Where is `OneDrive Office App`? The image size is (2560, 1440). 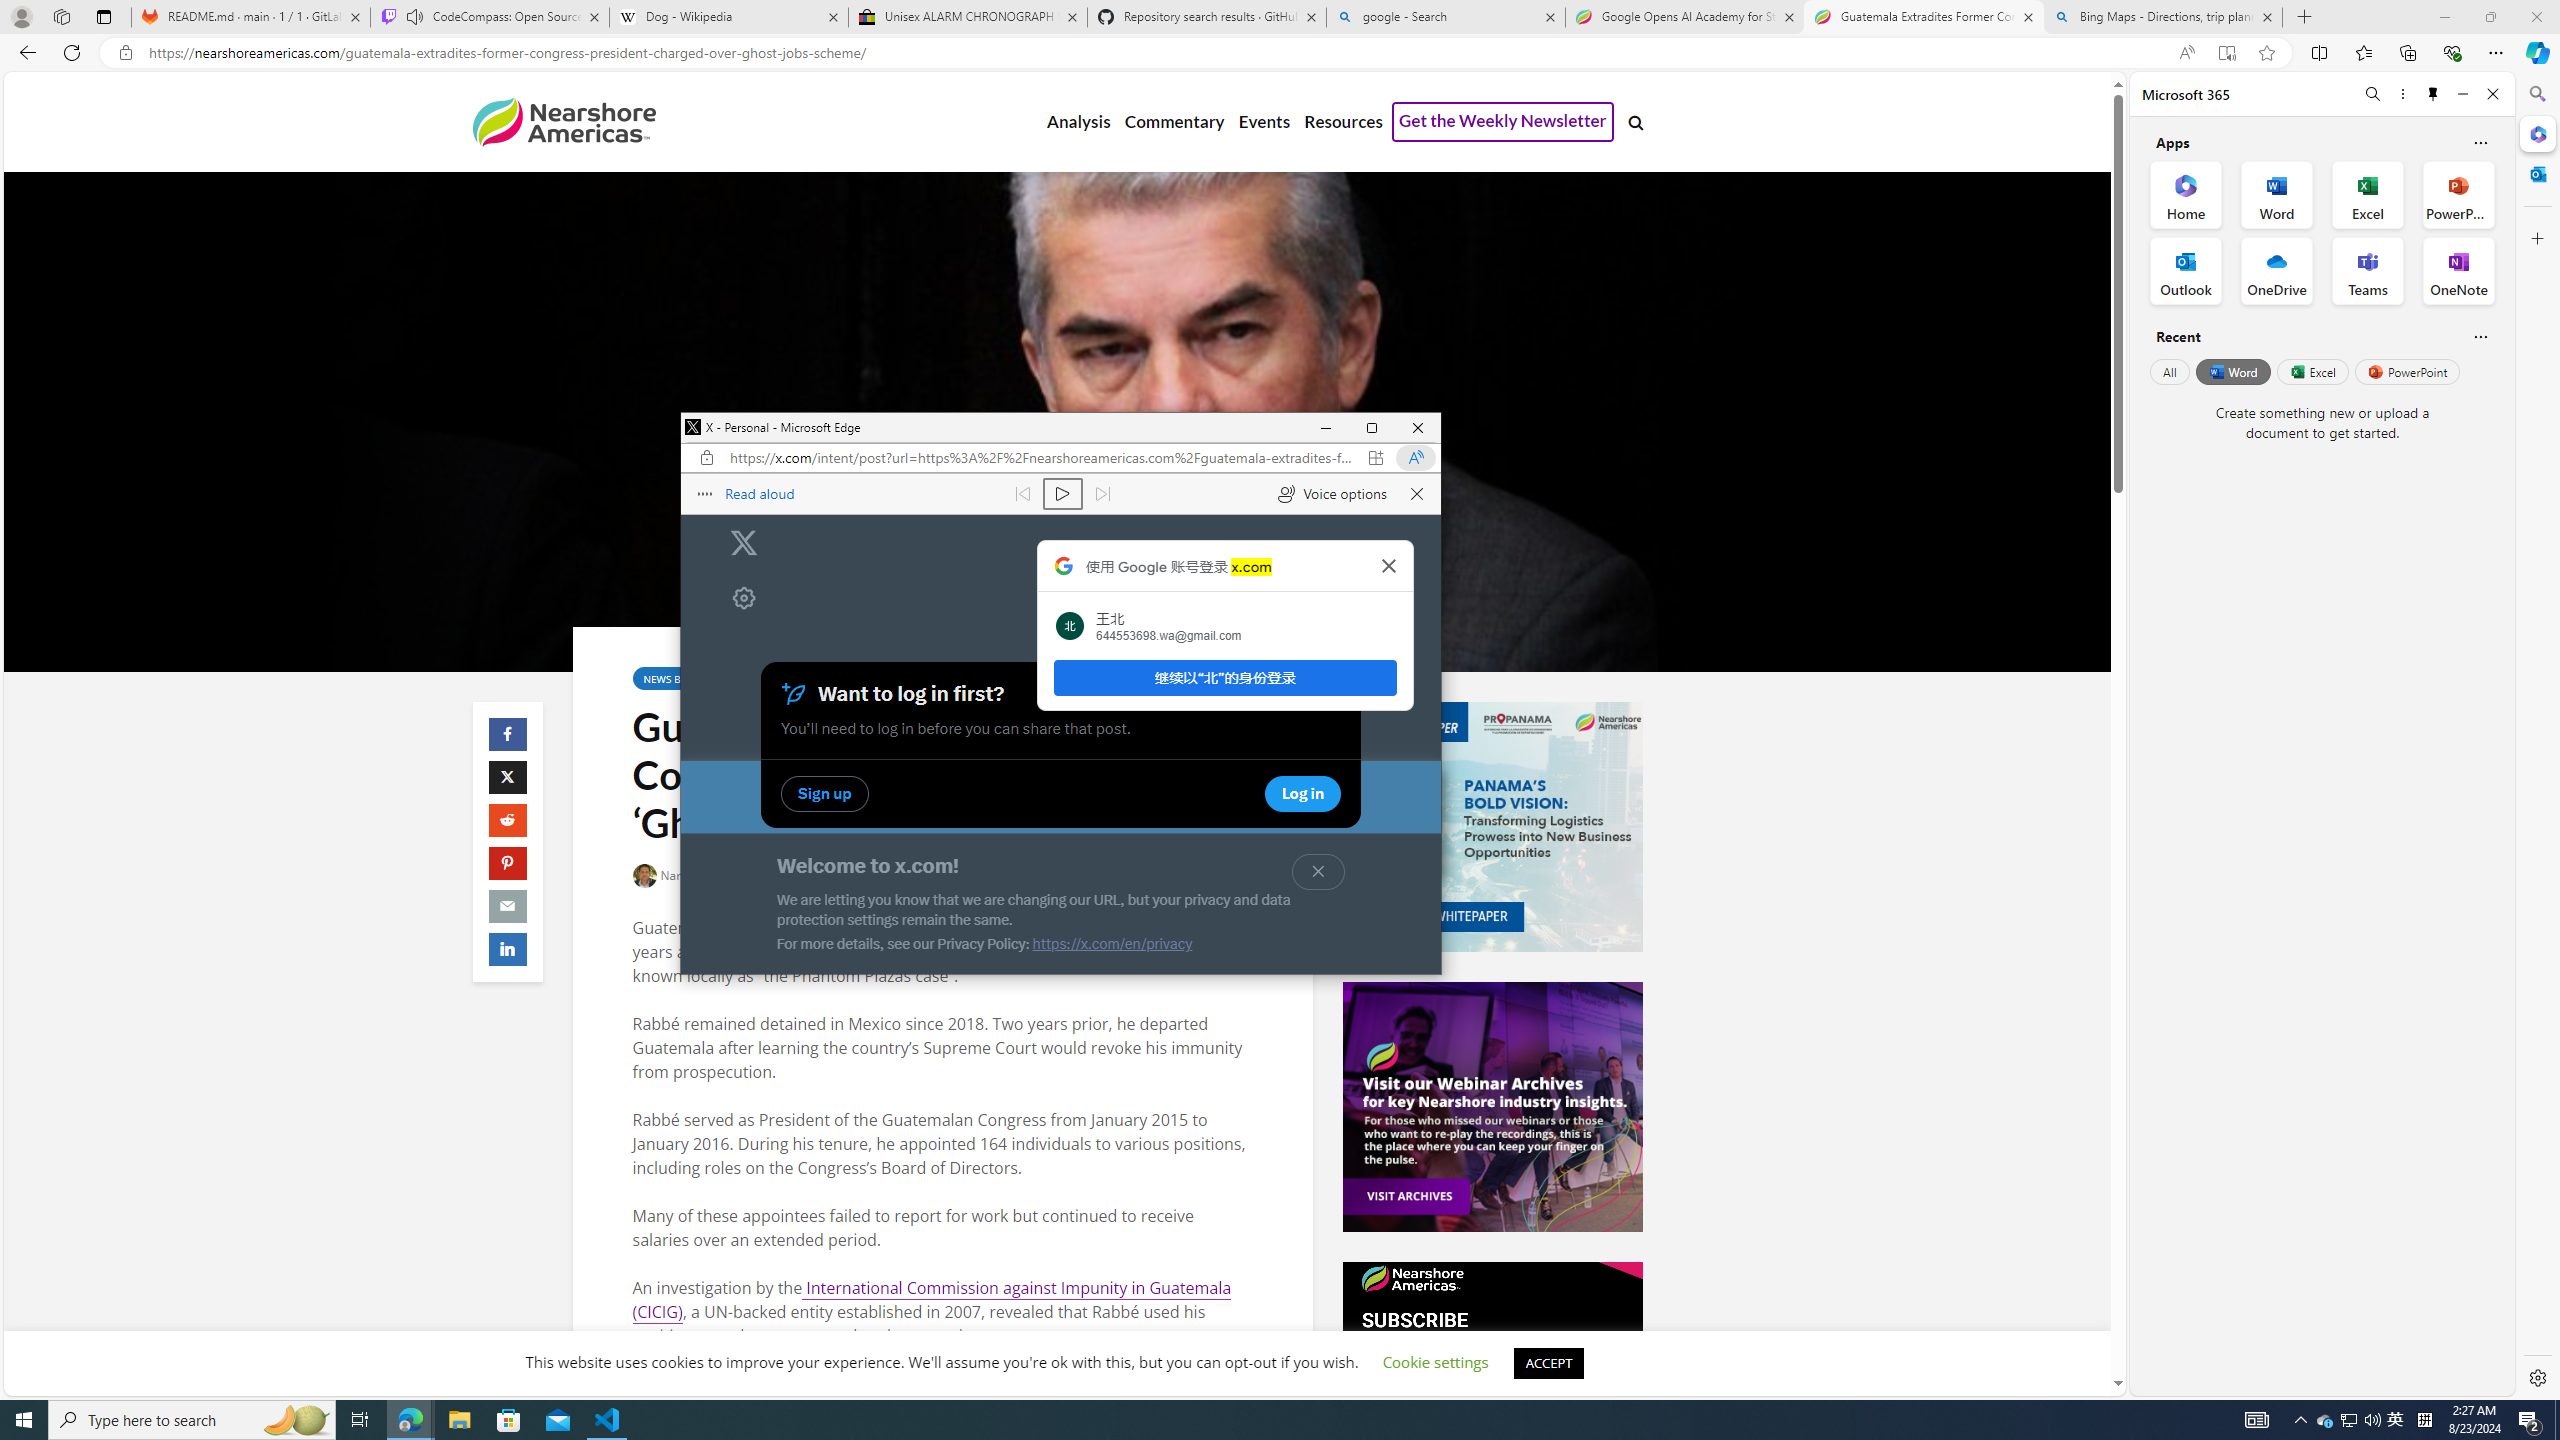
OneDrive Office App is located at coordinates (2277, 271).